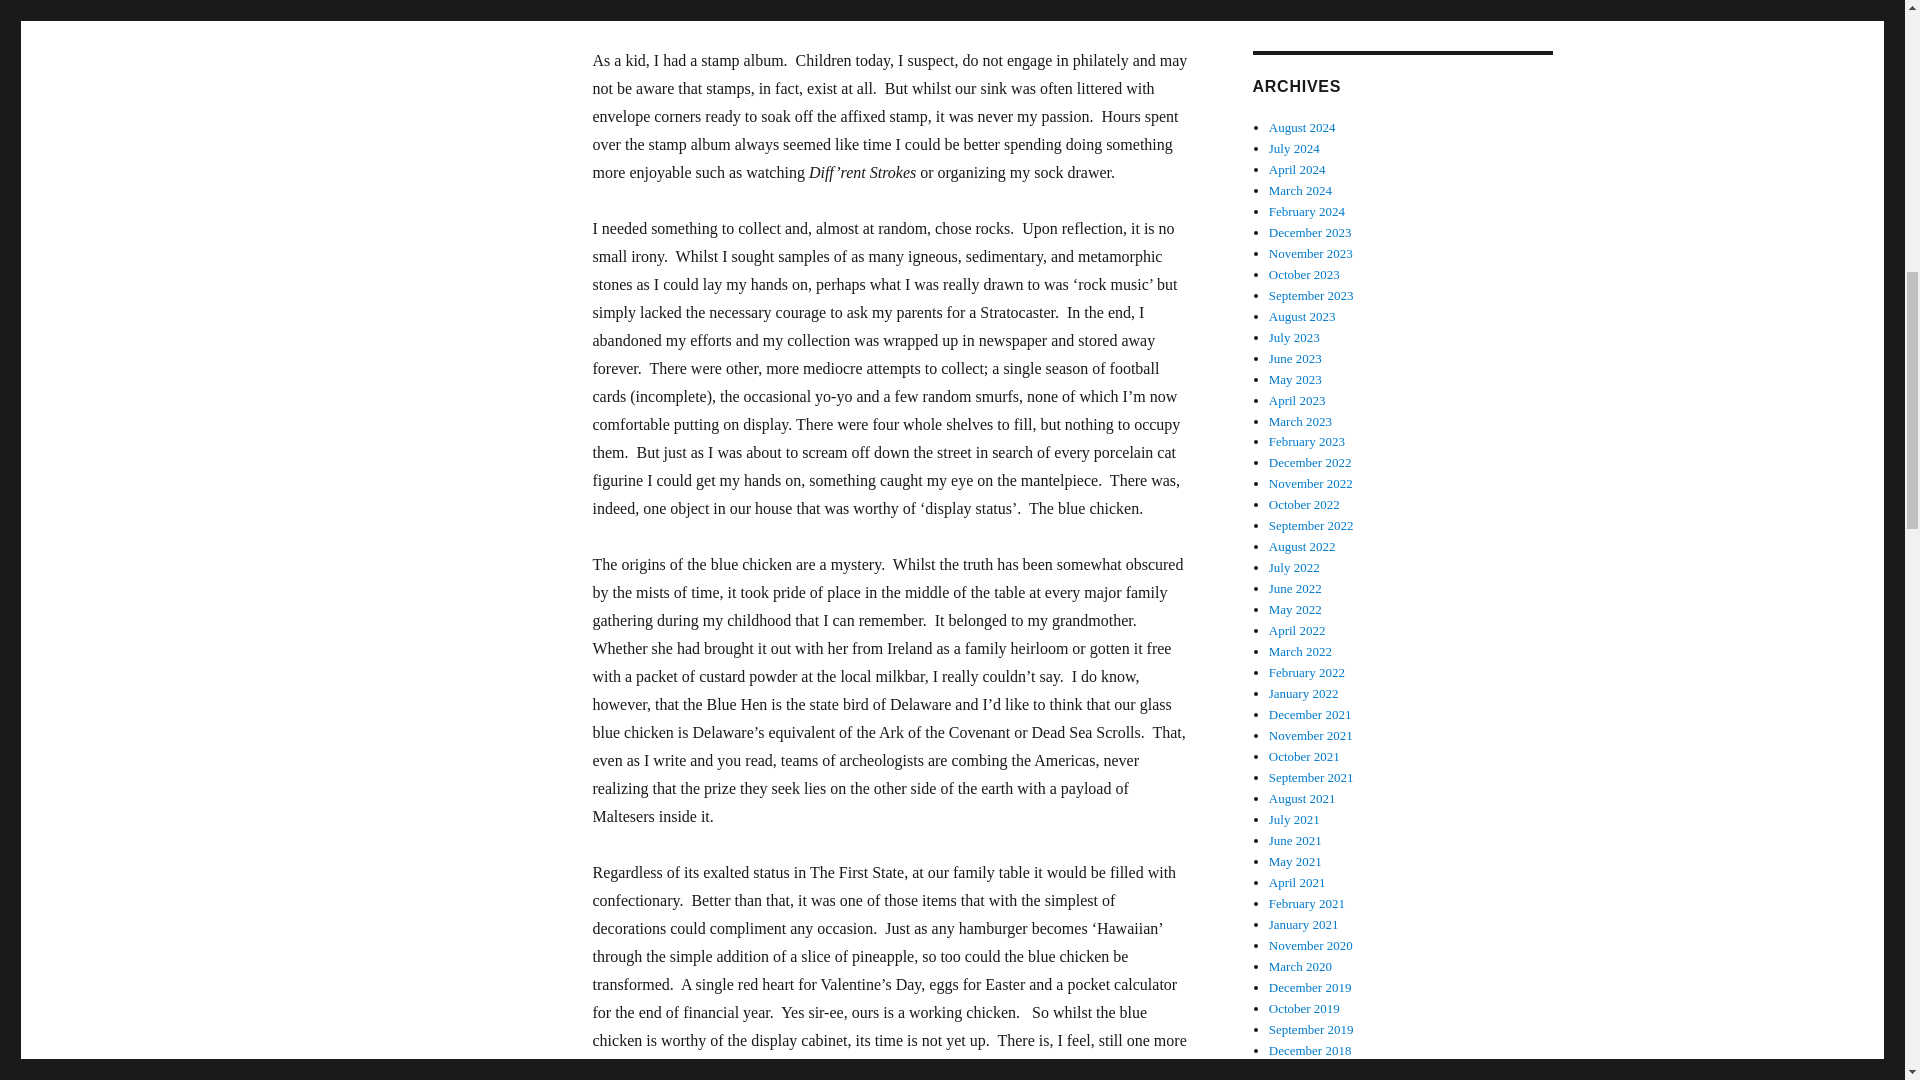  Describe the element at coordinates (1302, 127) in the screenshot. I see `August 2024` at that location.